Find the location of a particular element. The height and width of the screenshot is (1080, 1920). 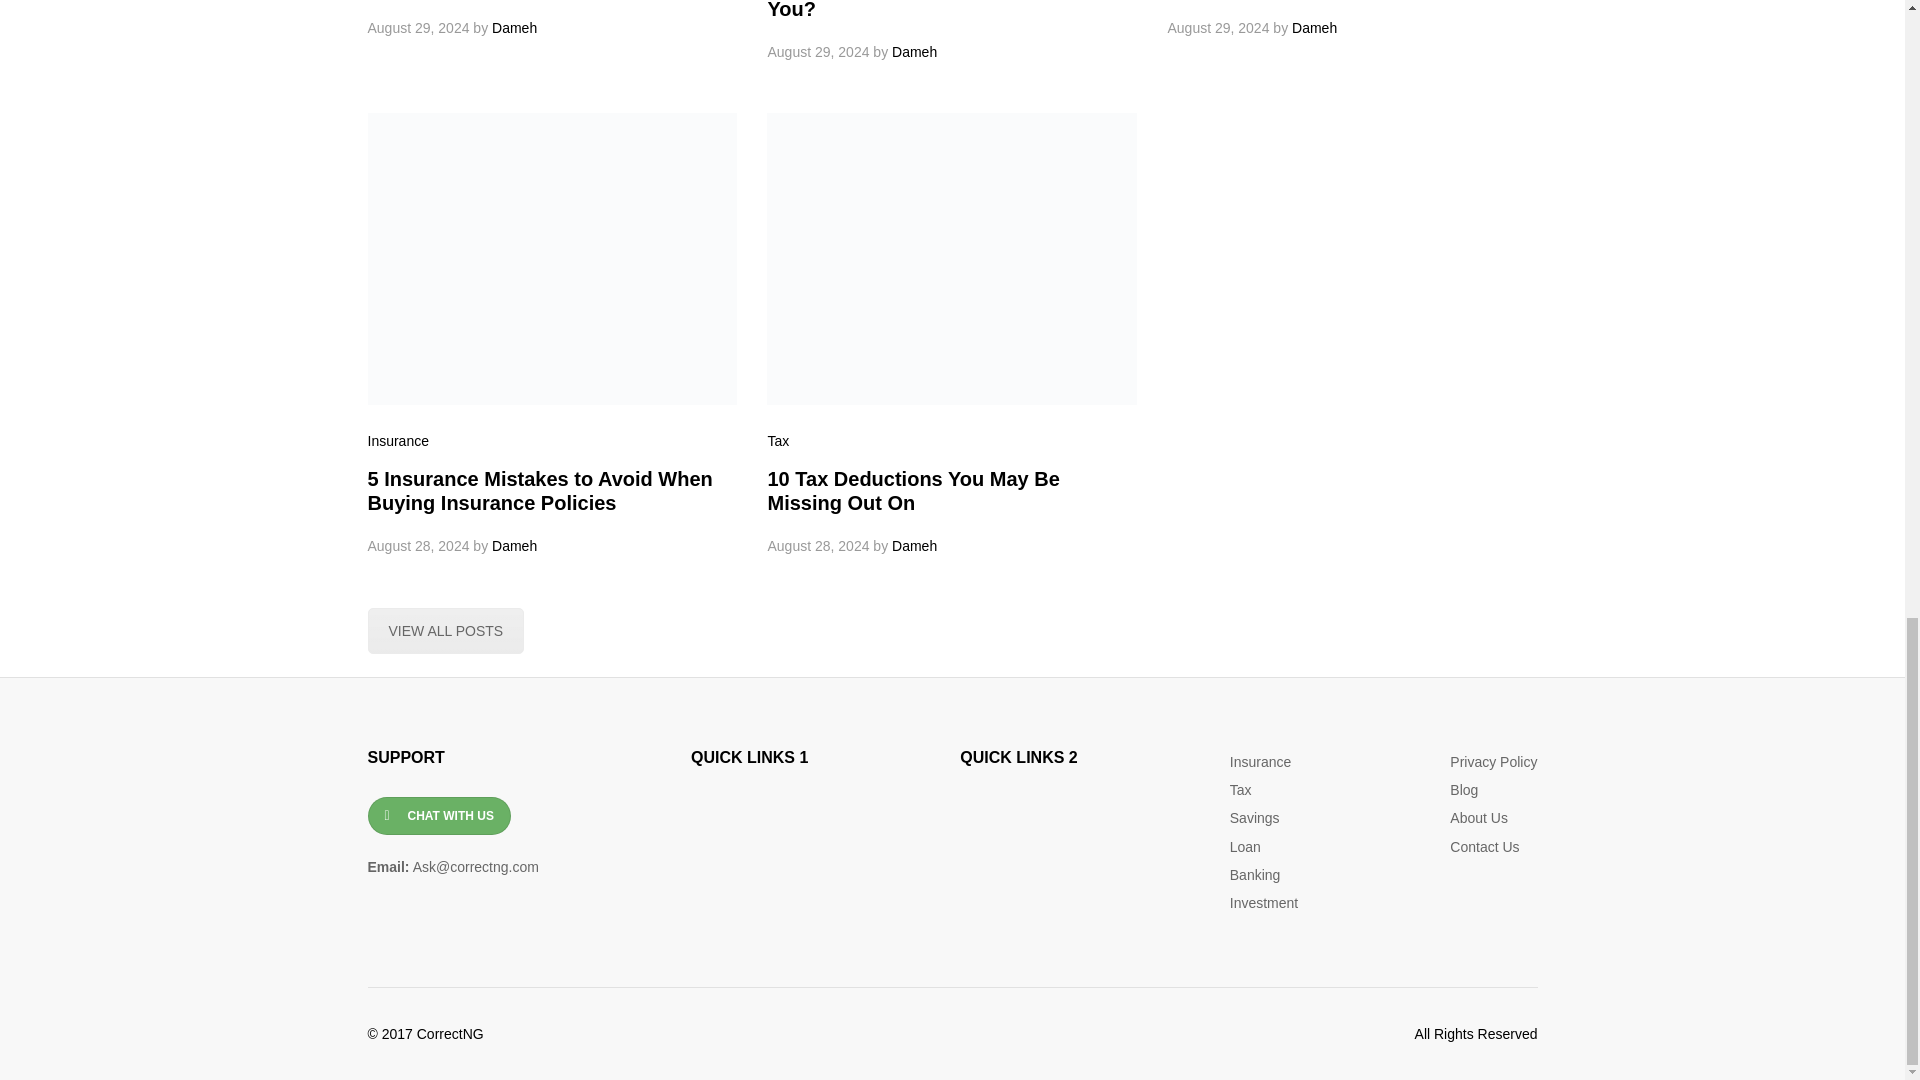

August 29, 2024 is located at coordinates (419, 28).